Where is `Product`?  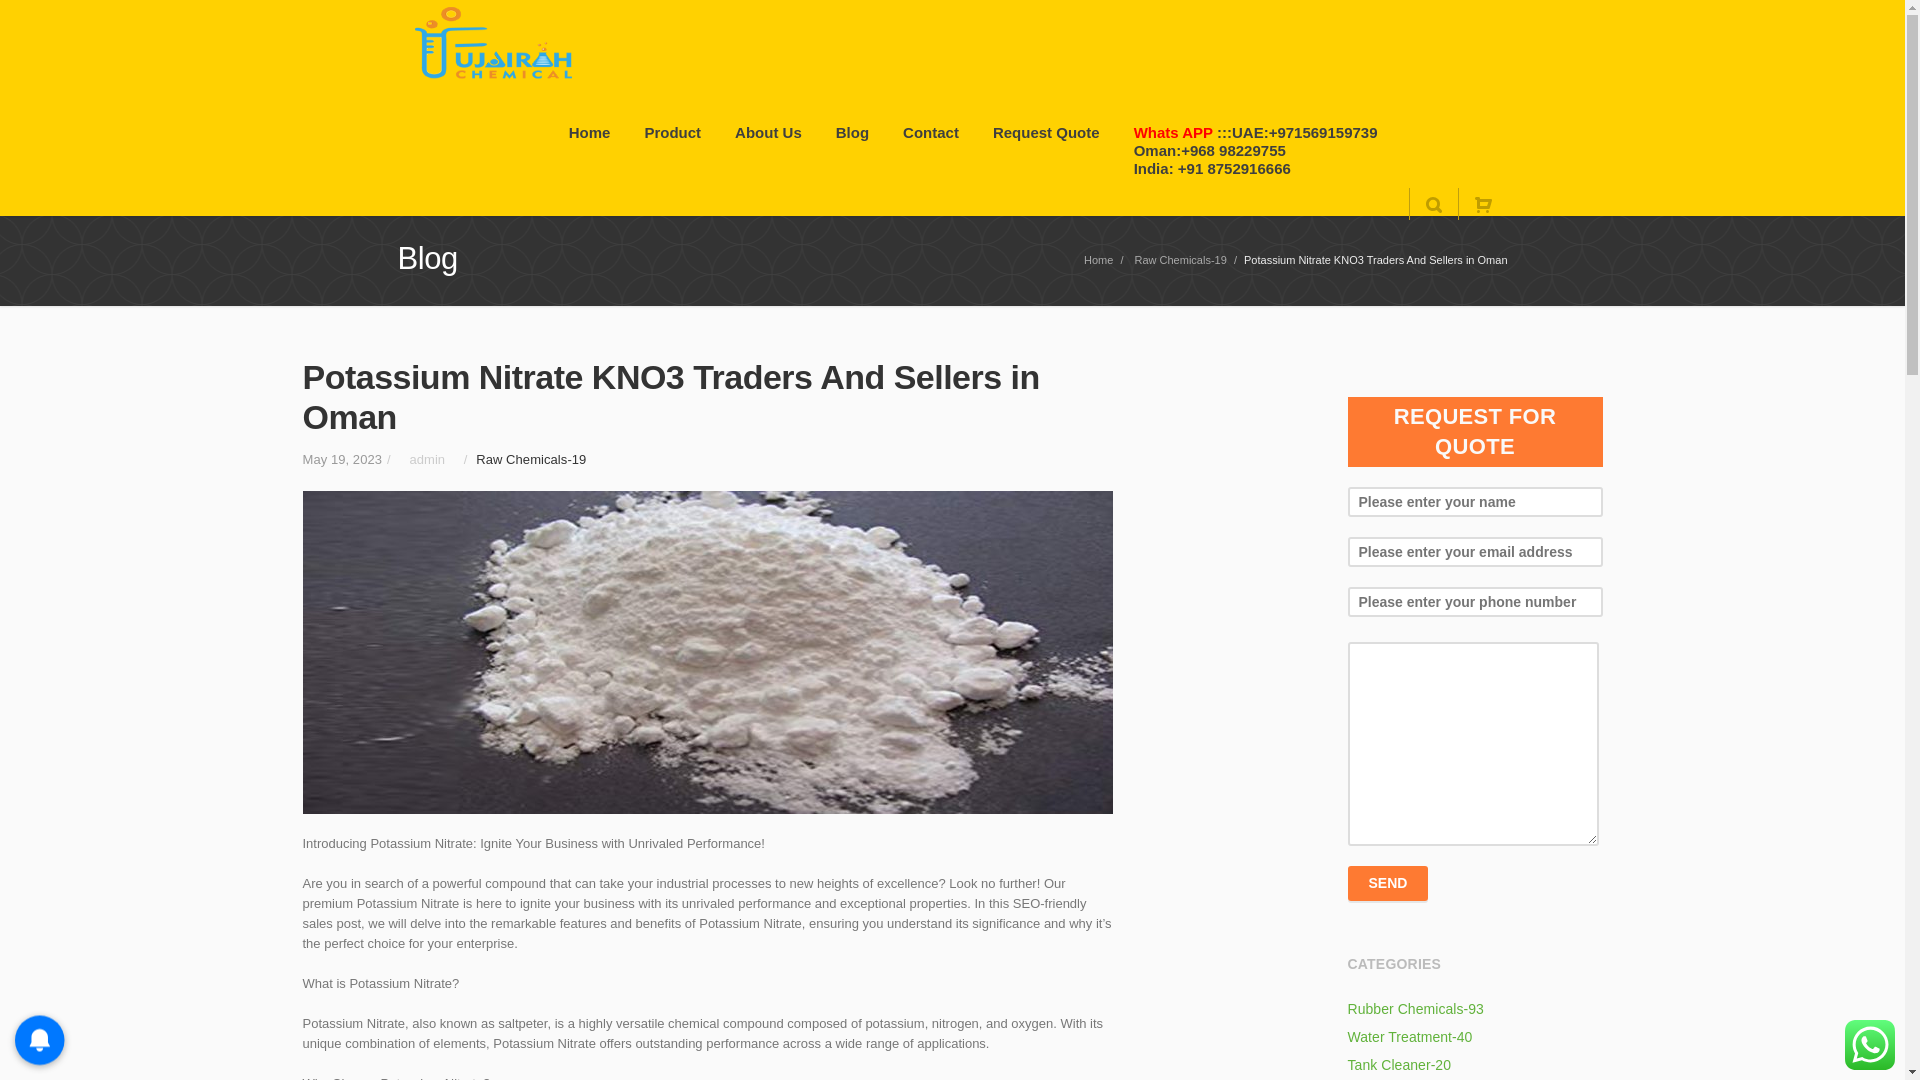 Product is located at coordinates (672, 134).